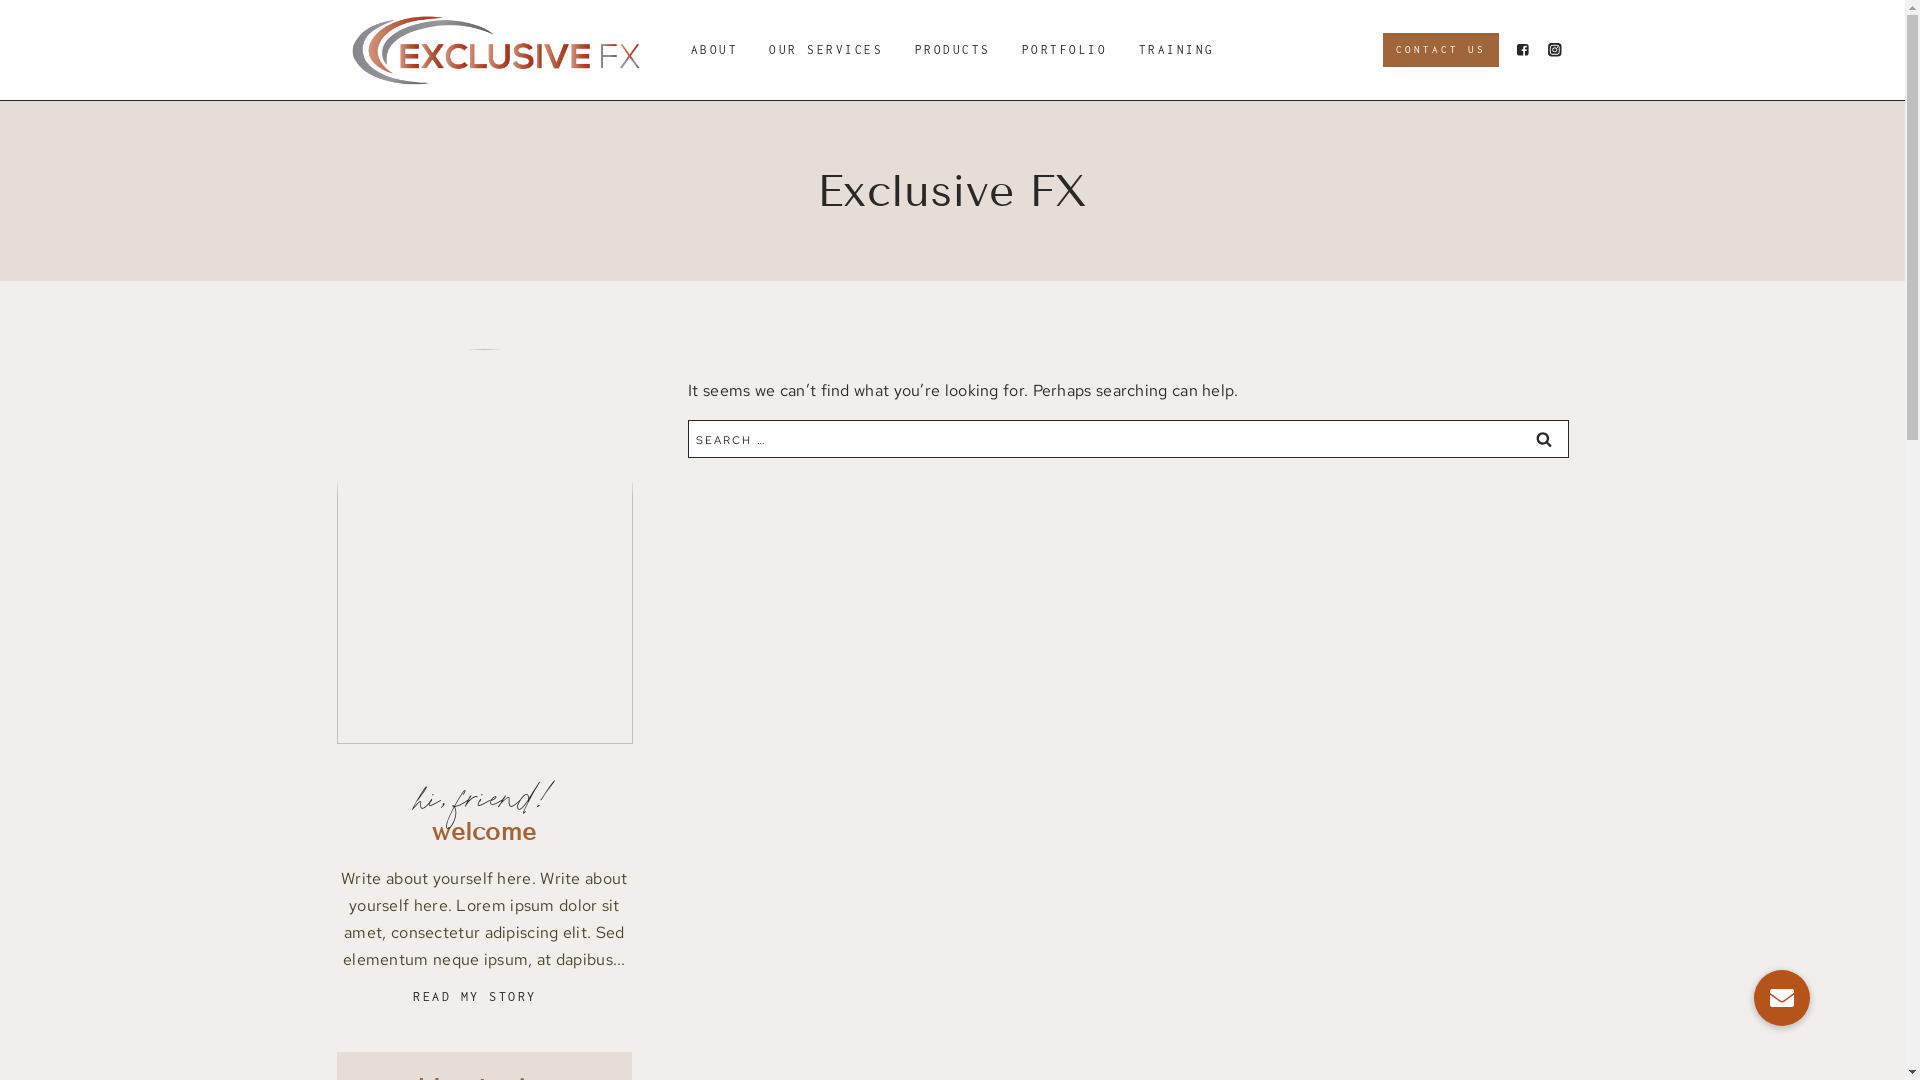 The width and height of the screenshot is (1920, 1080). What do you see at coordinates (1064, 50) in the screenshot?
I see `PORTFOLIO` at bounding box center [1064, 50].